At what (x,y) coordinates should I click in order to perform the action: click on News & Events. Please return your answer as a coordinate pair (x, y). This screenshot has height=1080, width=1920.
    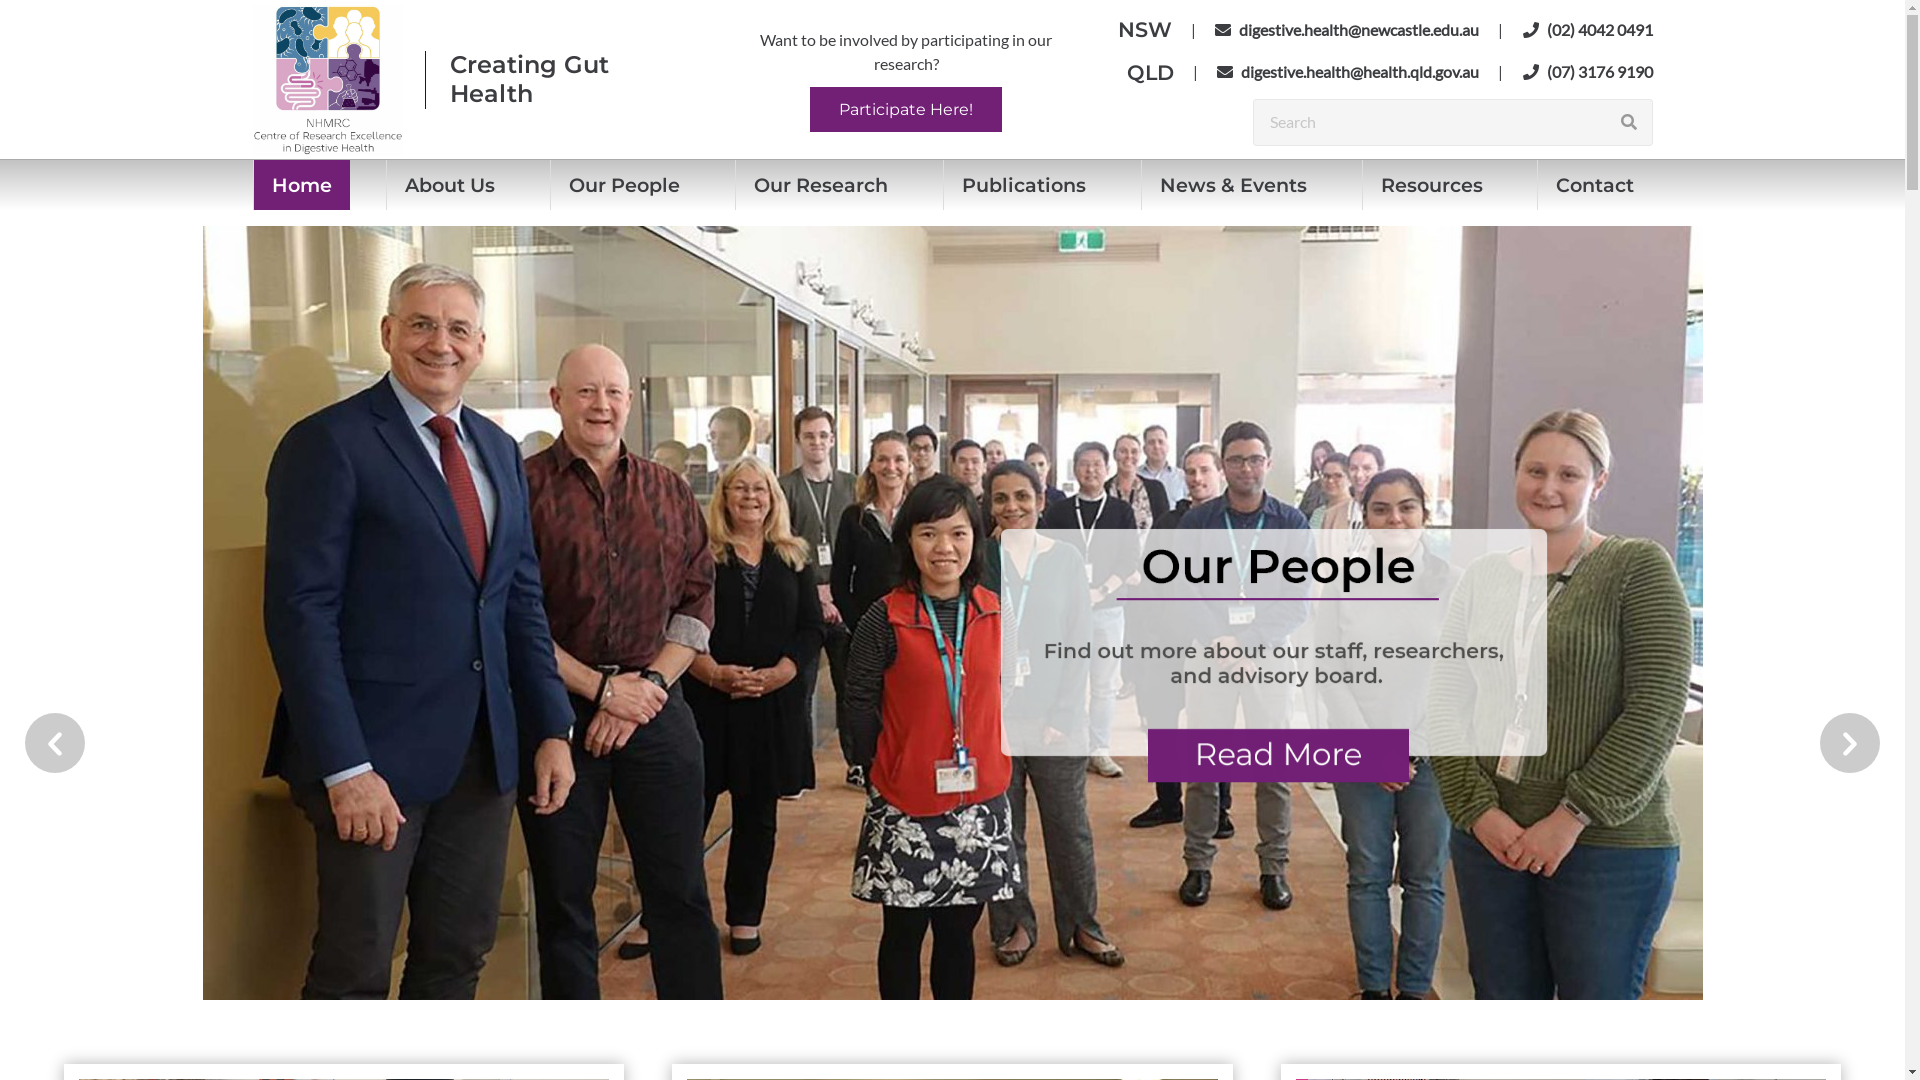
    Looking at the image, I should click on (1234, 185).